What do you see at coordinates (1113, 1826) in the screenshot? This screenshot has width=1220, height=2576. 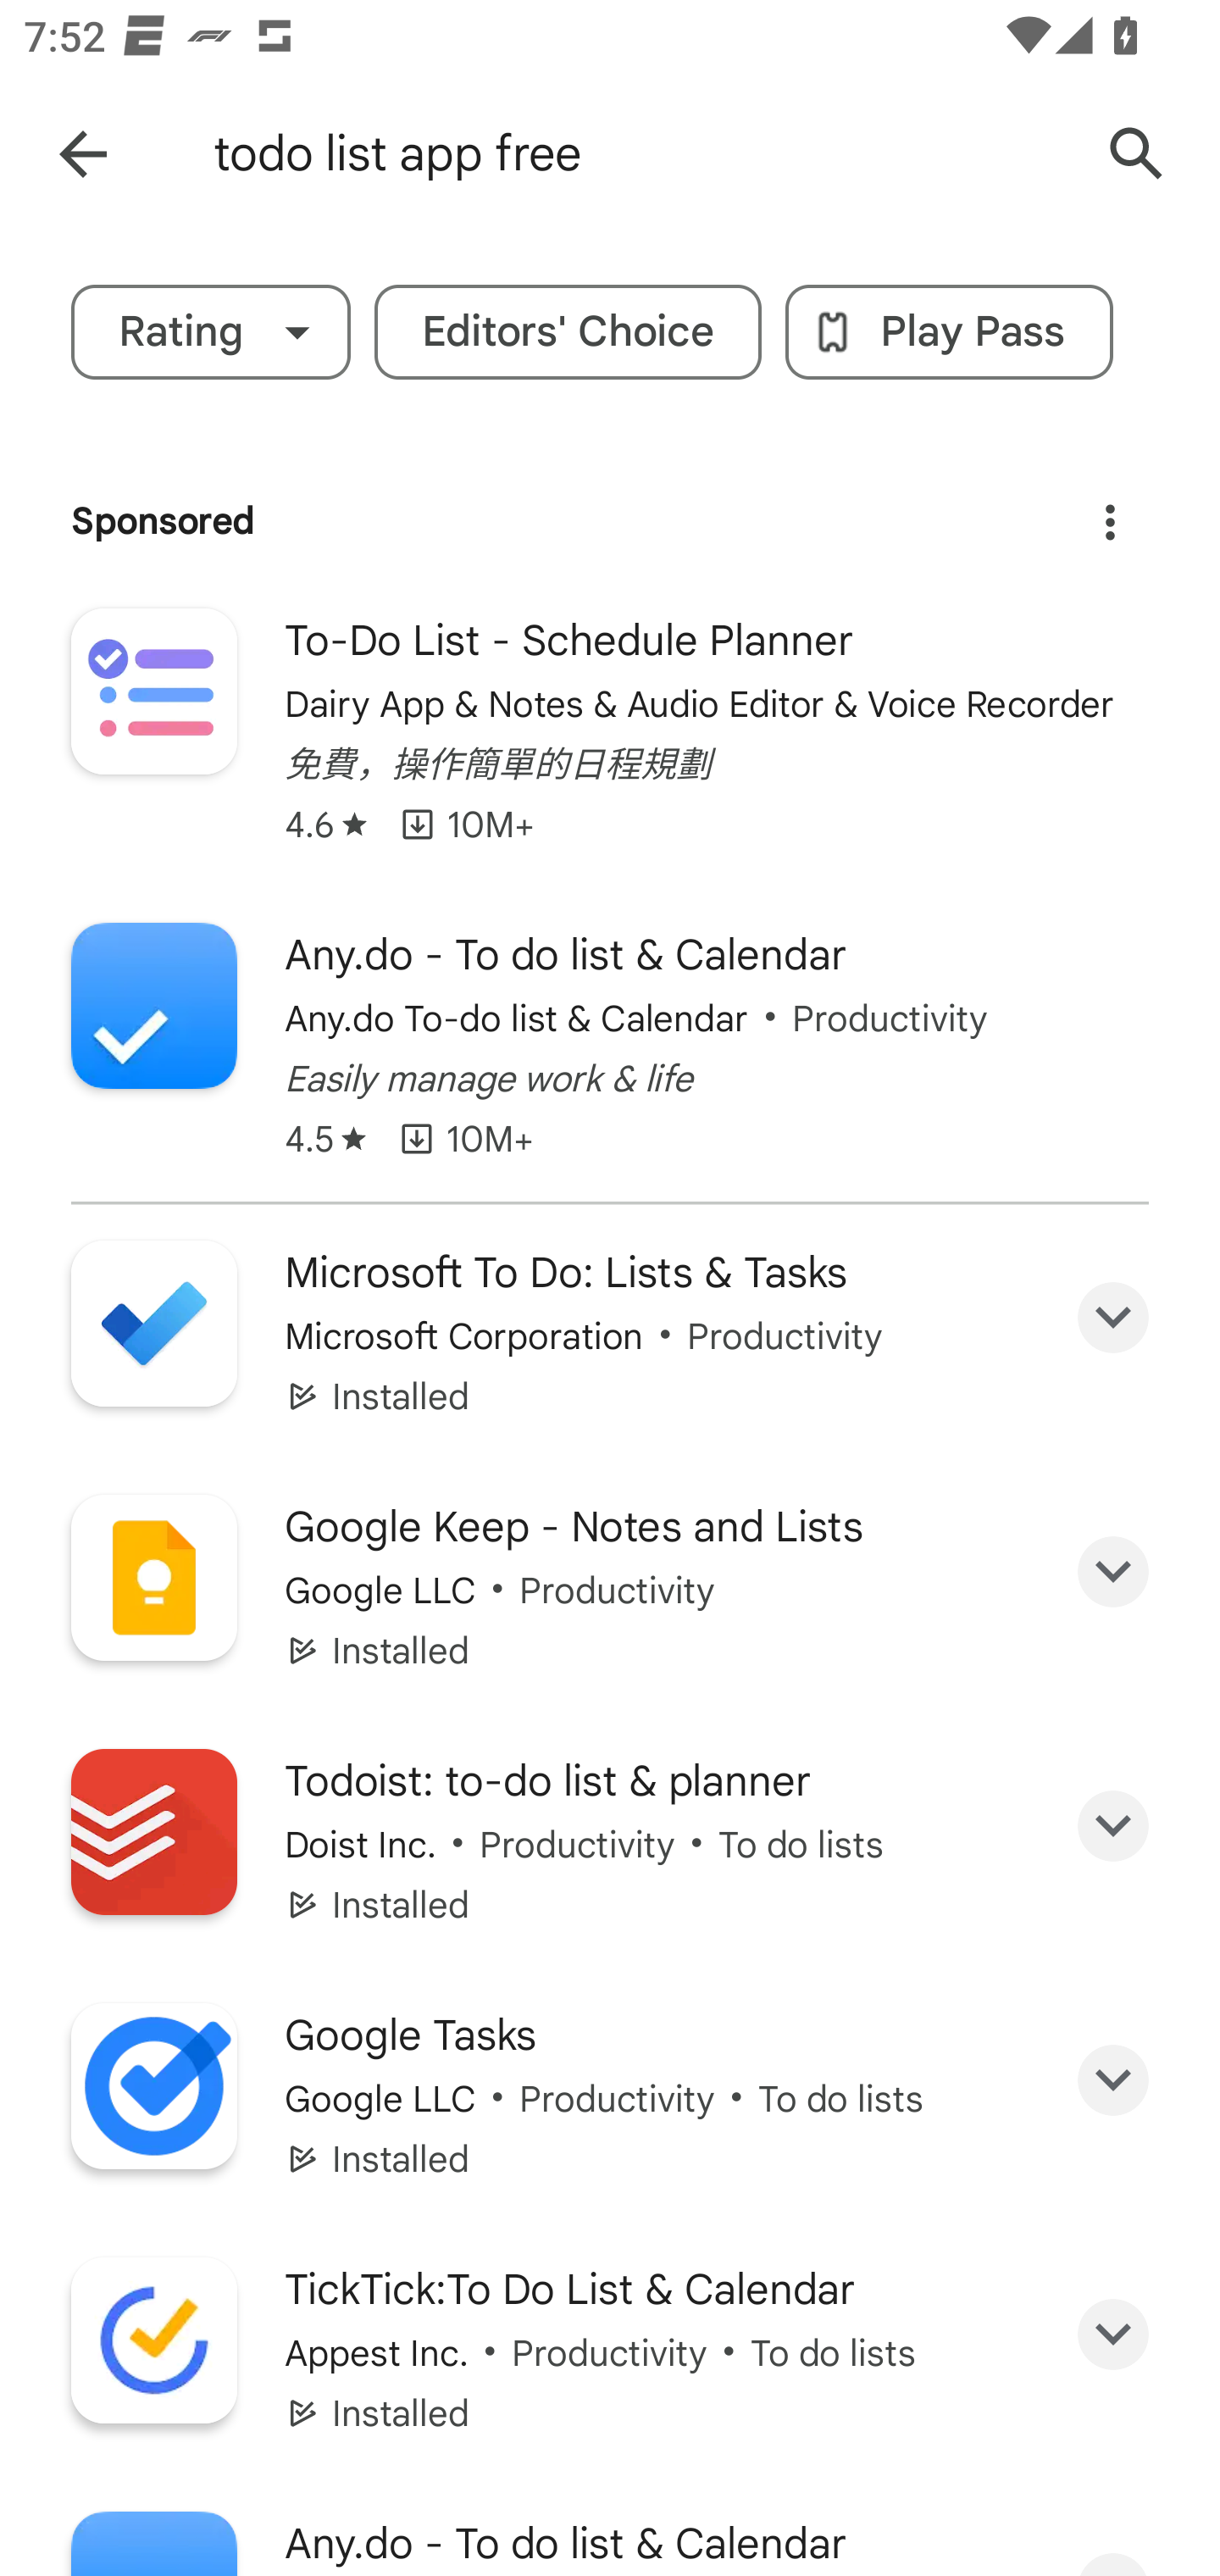 I see `Expand content for Todoist: to-do list & planner` at bounding box center [1113, 1826].